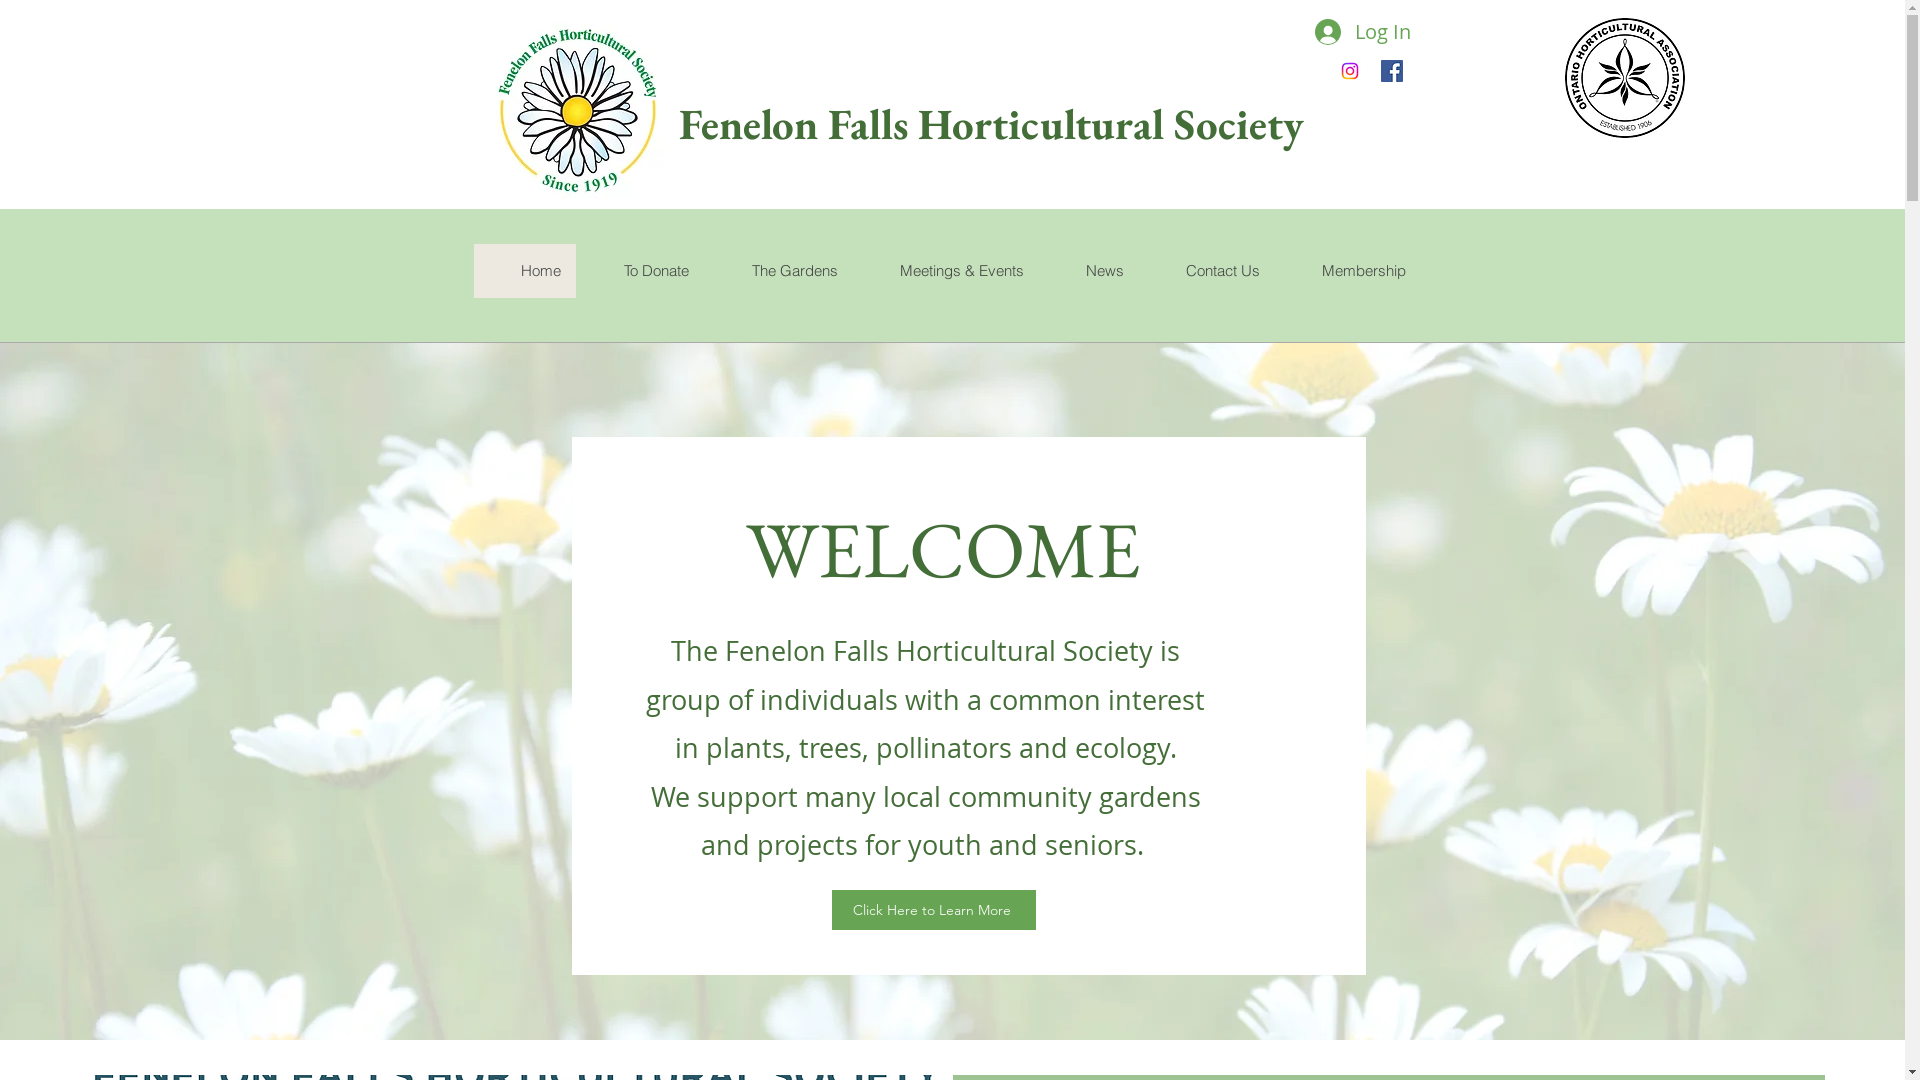  I want to click on ffhs-logo 2019.jpg, so click(576, 112).